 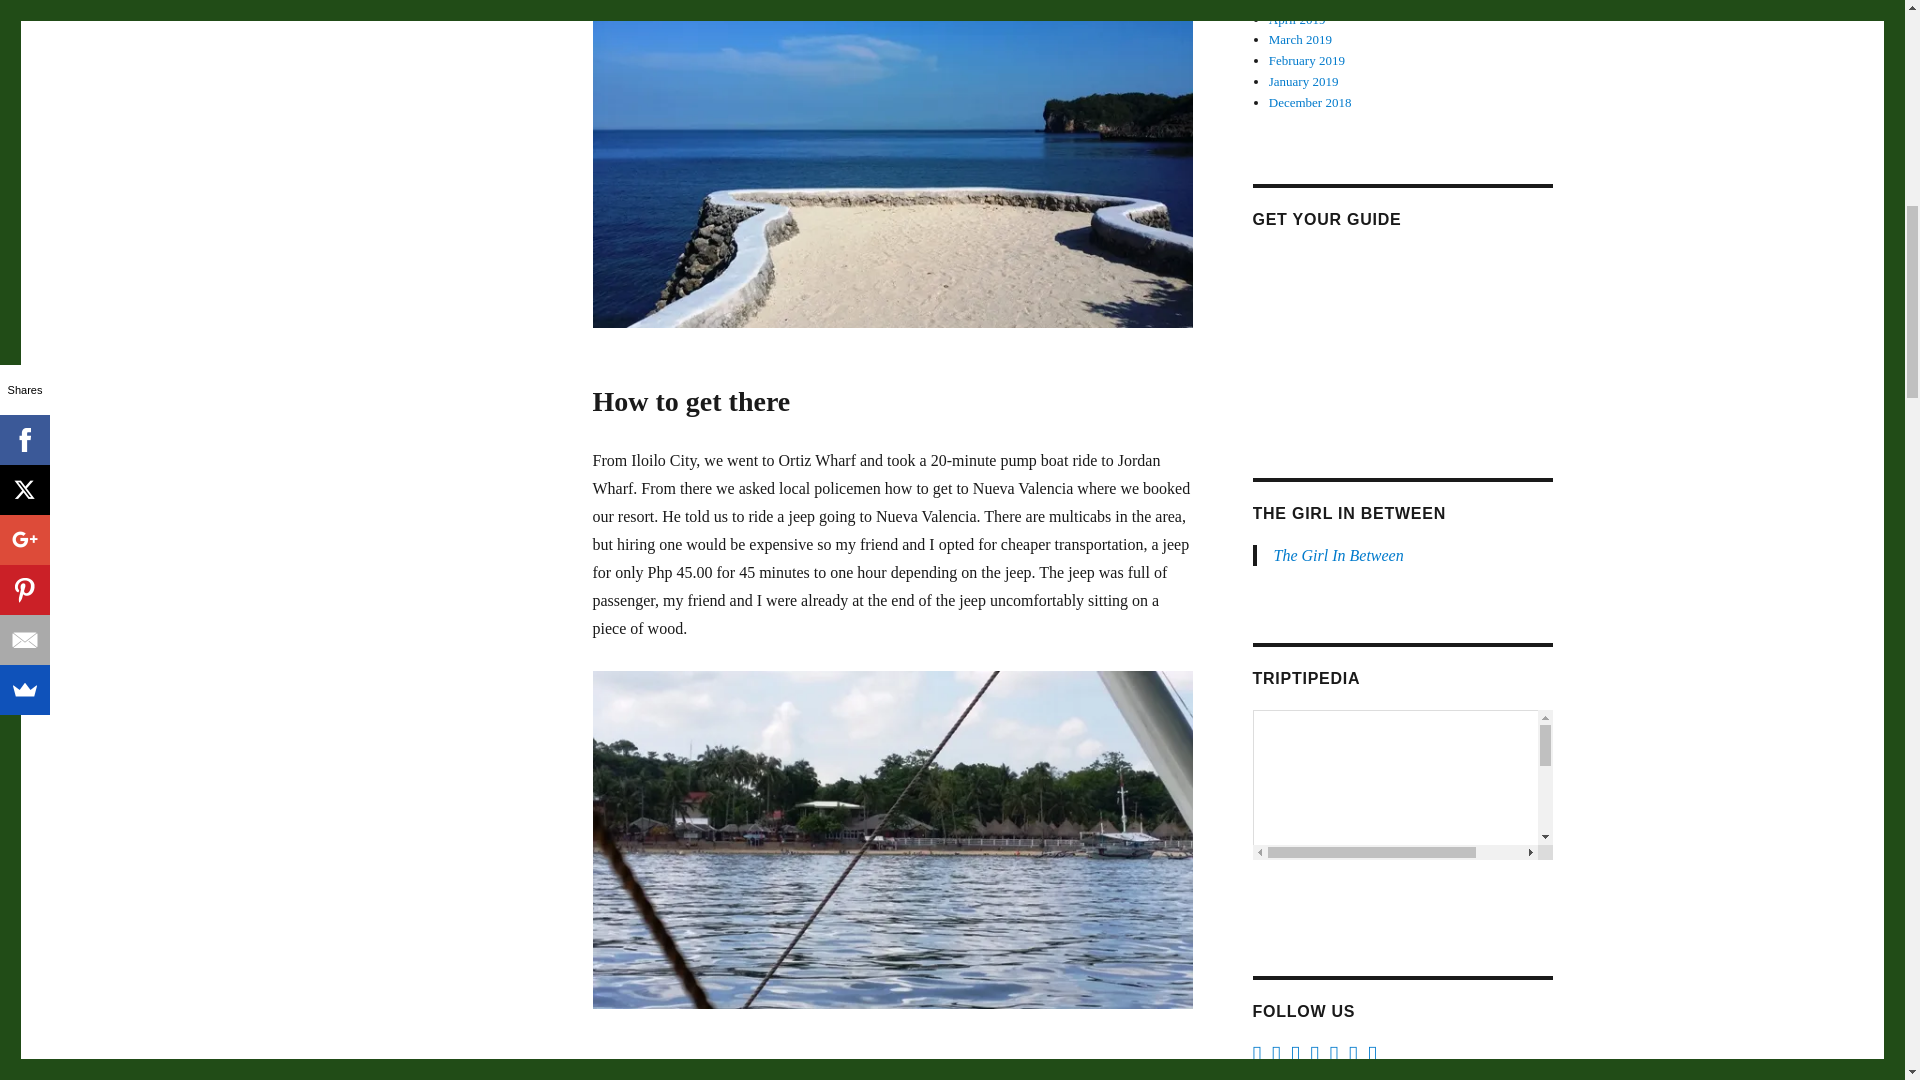 What do you see at coordinates (1256, 1059) in the screenshot?
I see `Visit A Journey With Me on Facebook` at bounding box center [1256, 1059].